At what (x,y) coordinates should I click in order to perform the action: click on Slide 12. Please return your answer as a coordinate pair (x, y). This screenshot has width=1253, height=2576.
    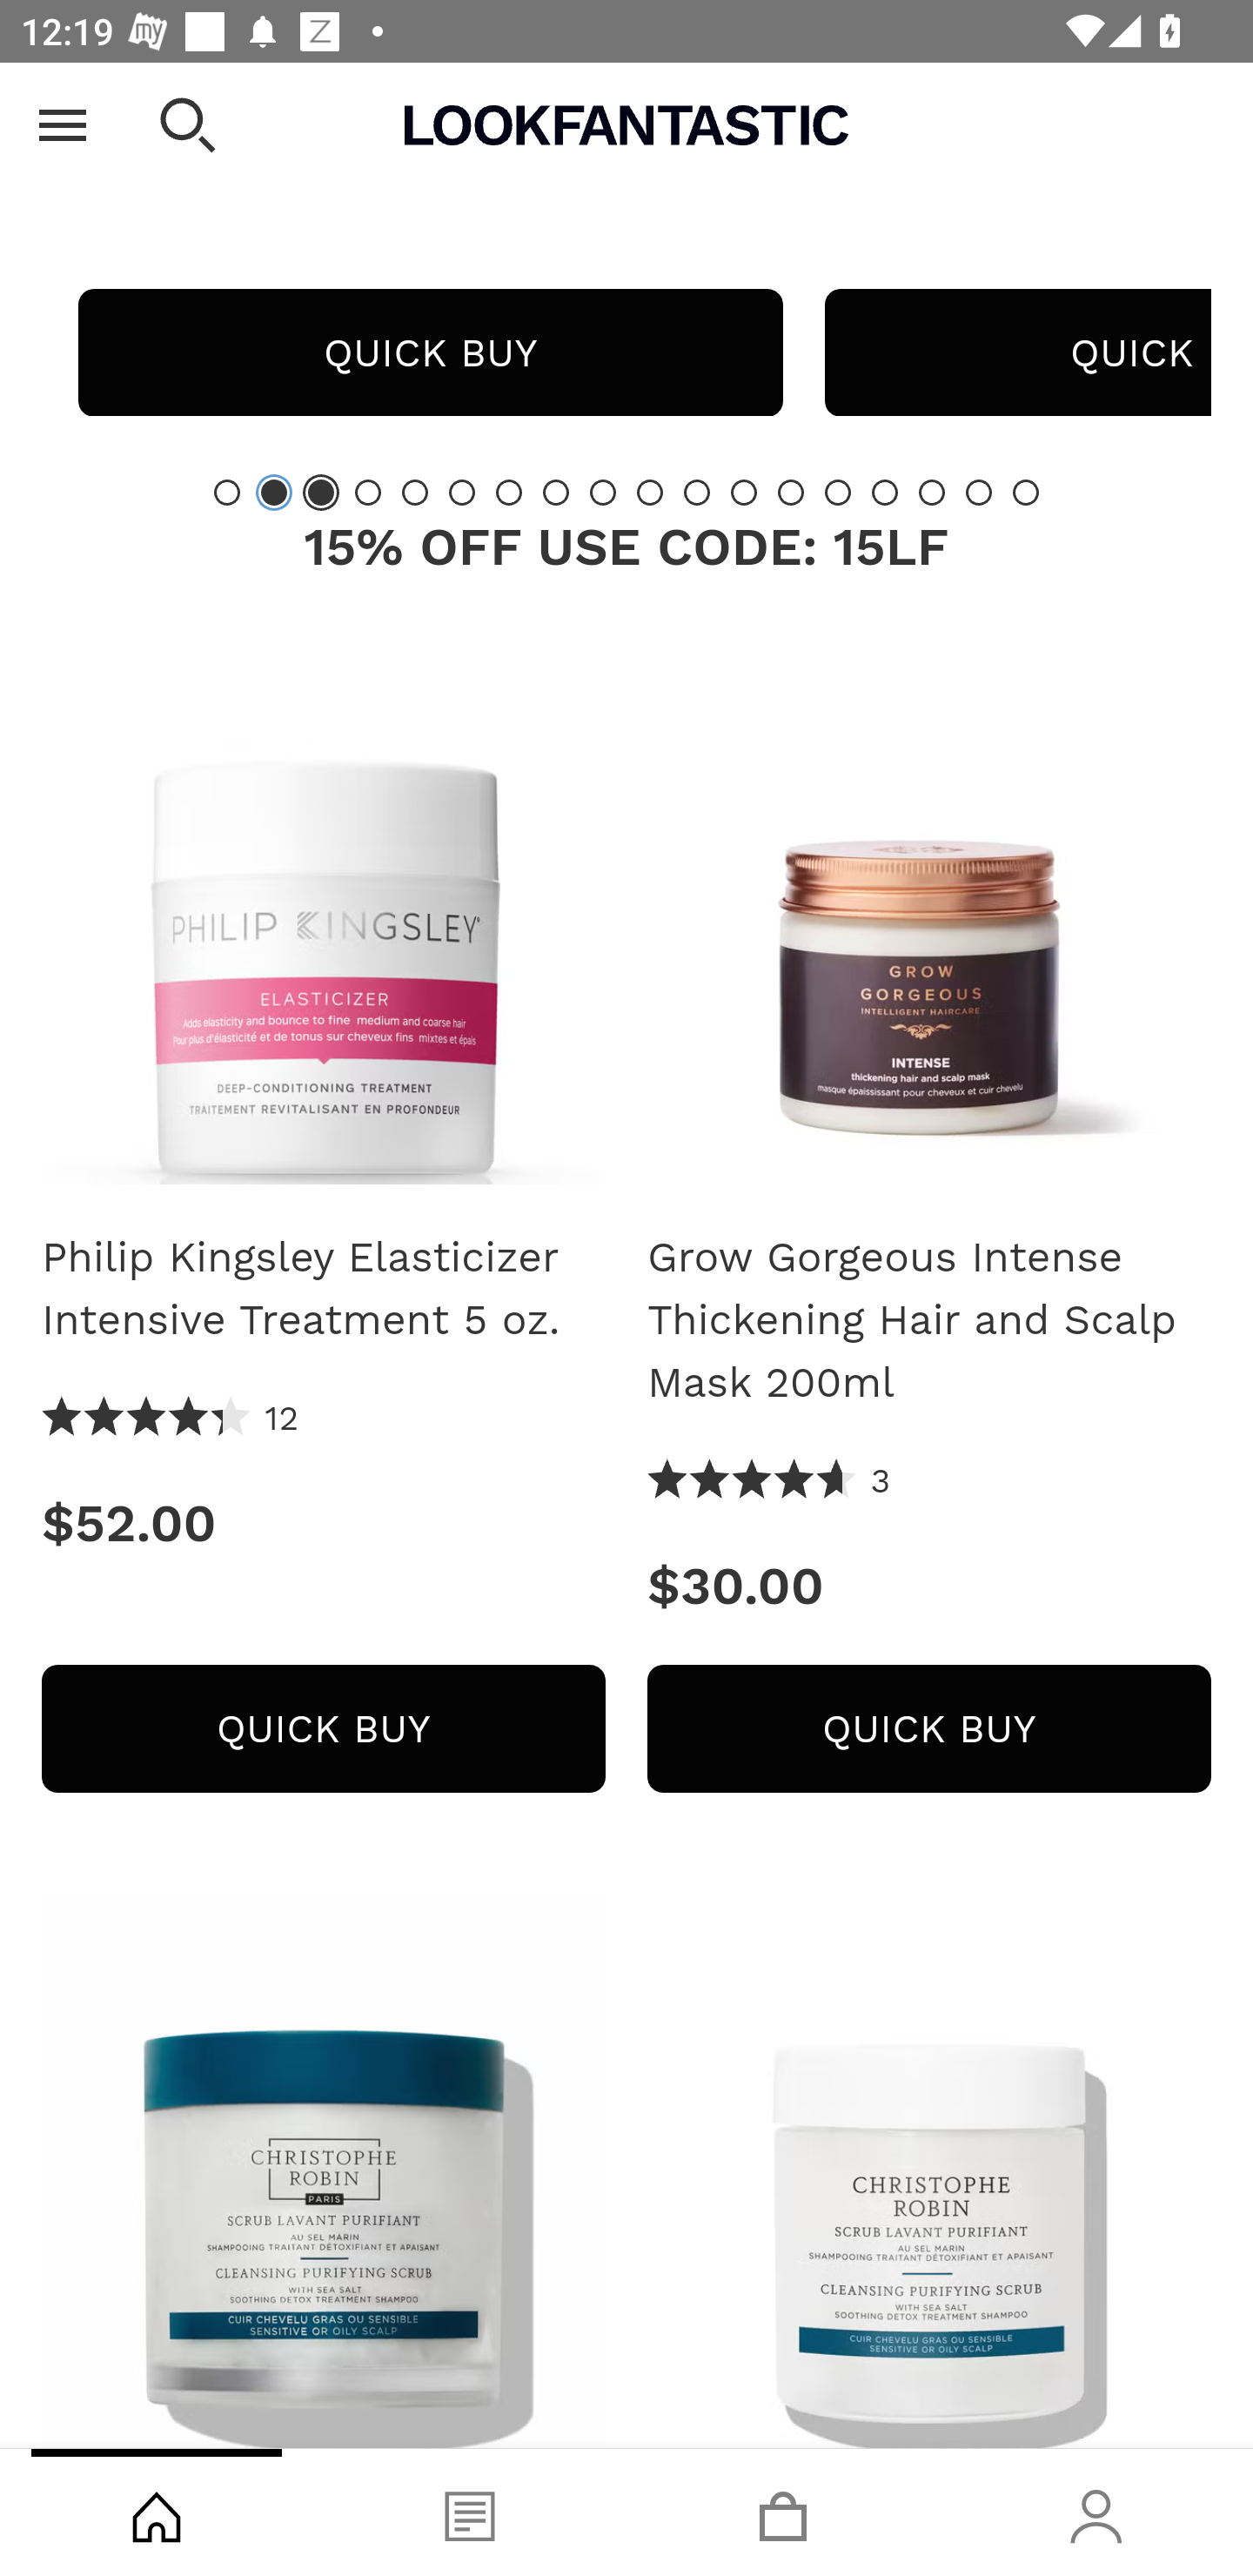
    Looking at the image, I should click on (743, 492).